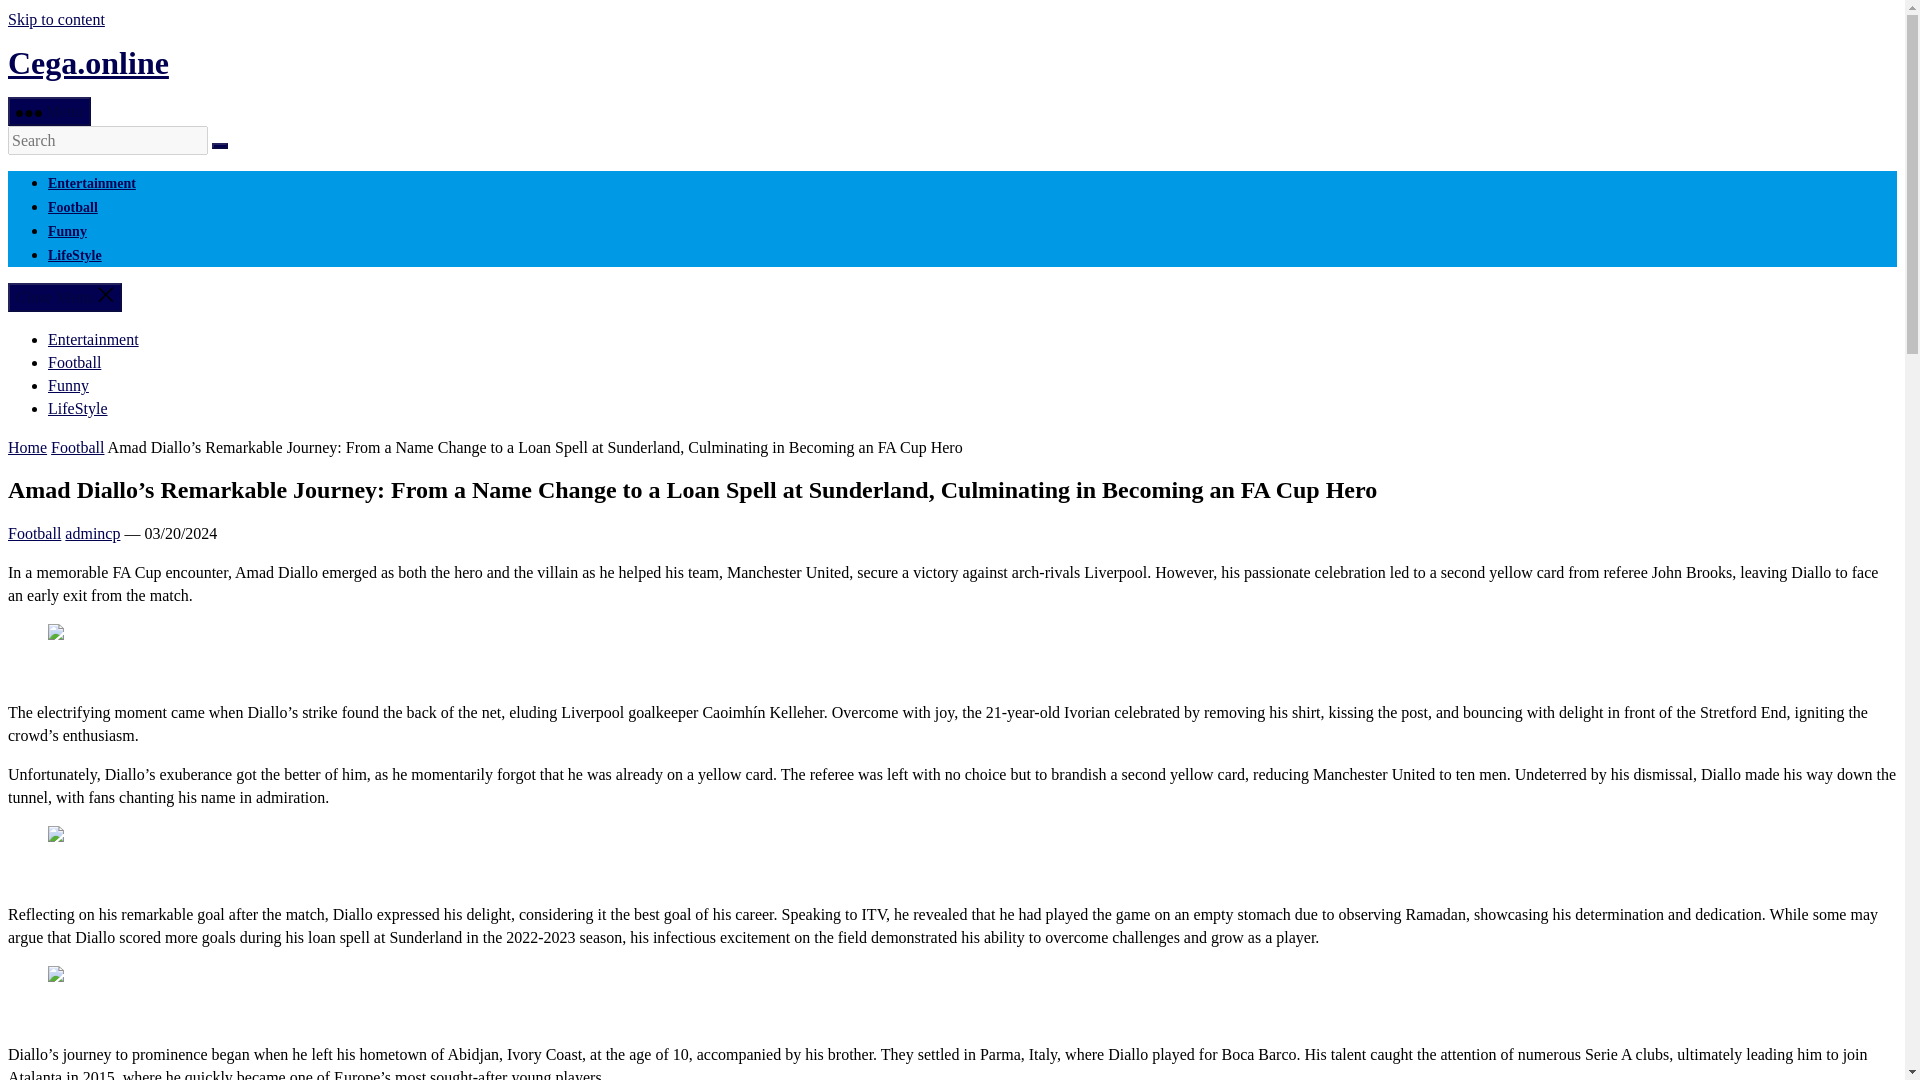 This screenshot has width=1920, height=1080. What do you see at coordinates (93, 338) in the screenshot?
I see `Entertainment` at bounding box center [93, 338].